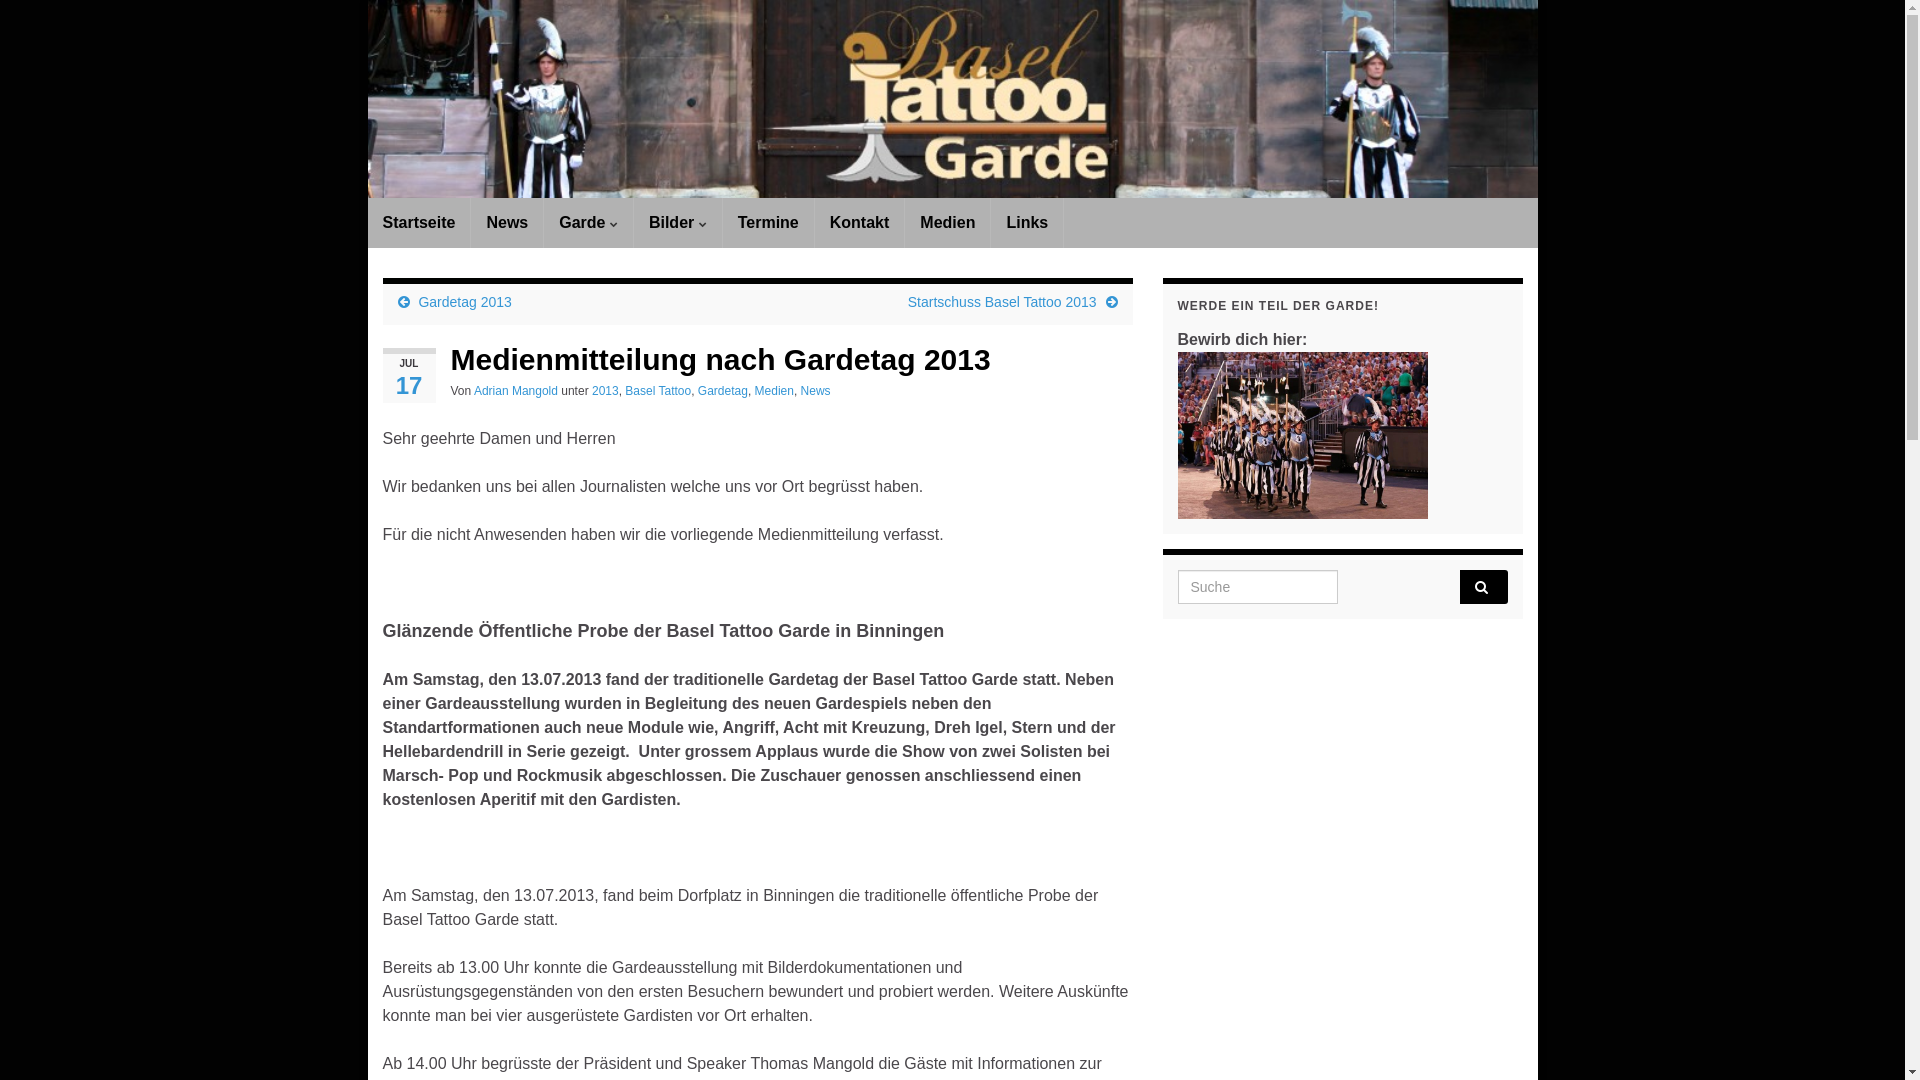 The height and width of the screenshot is (1080, 1920). I want to click on Links, so click(1027, 223).